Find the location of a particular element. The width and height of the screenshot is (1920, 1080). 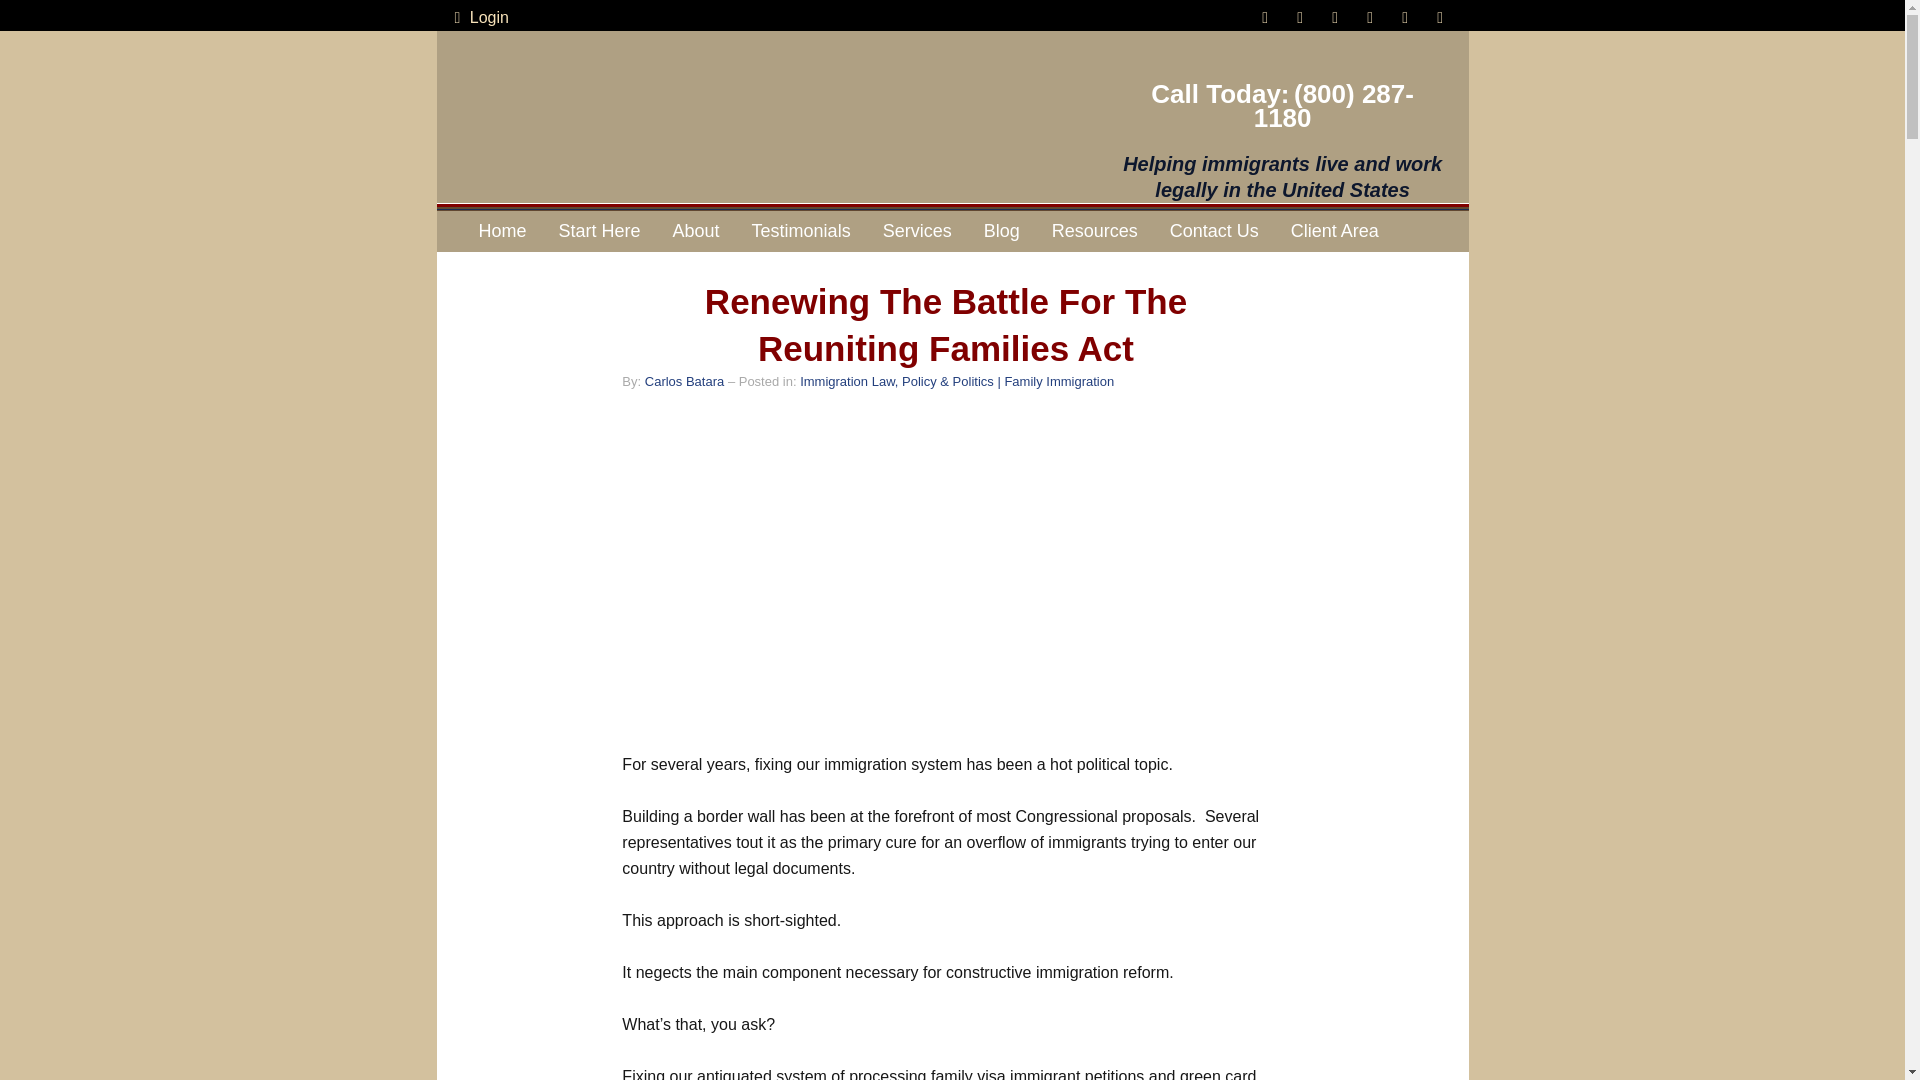

Services is located at coordinates (917, 230).